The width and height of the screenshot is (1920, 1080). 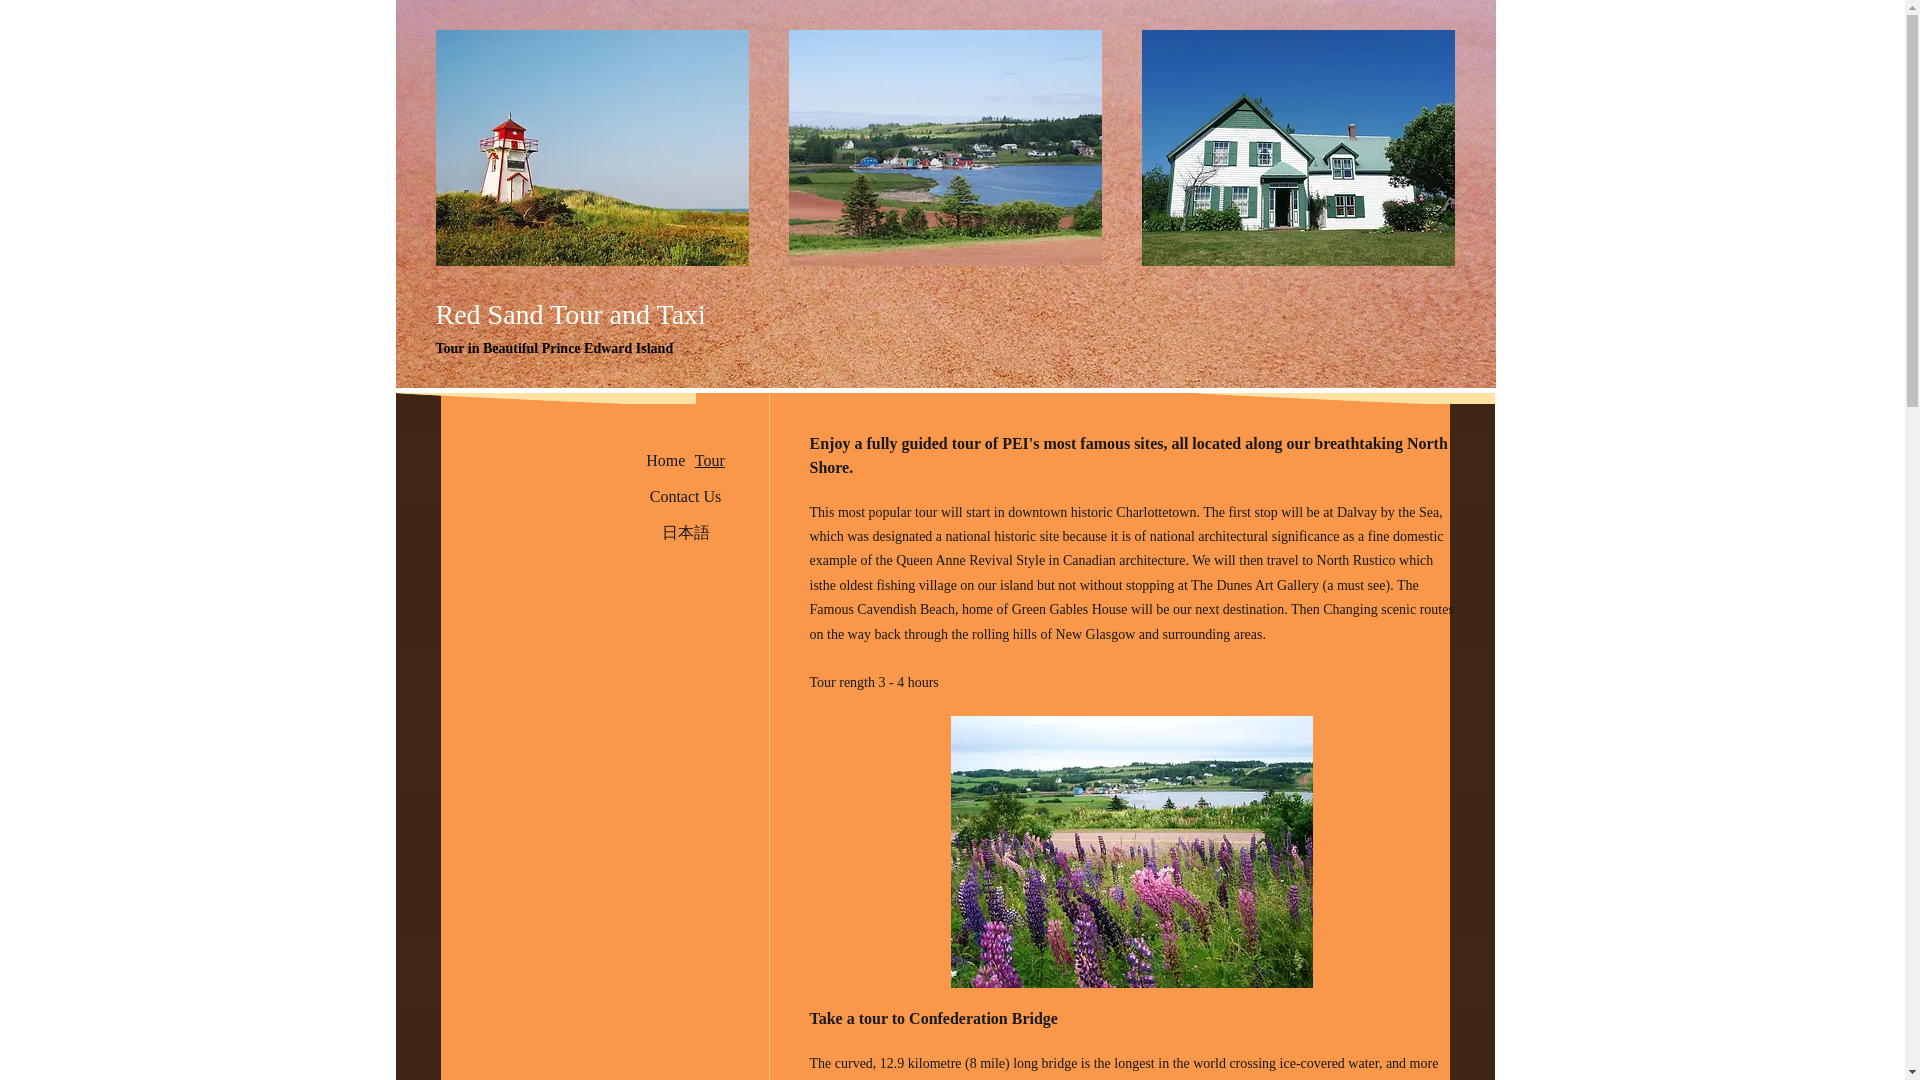 I want to click on Contact Us, so click(x=685, y=497).